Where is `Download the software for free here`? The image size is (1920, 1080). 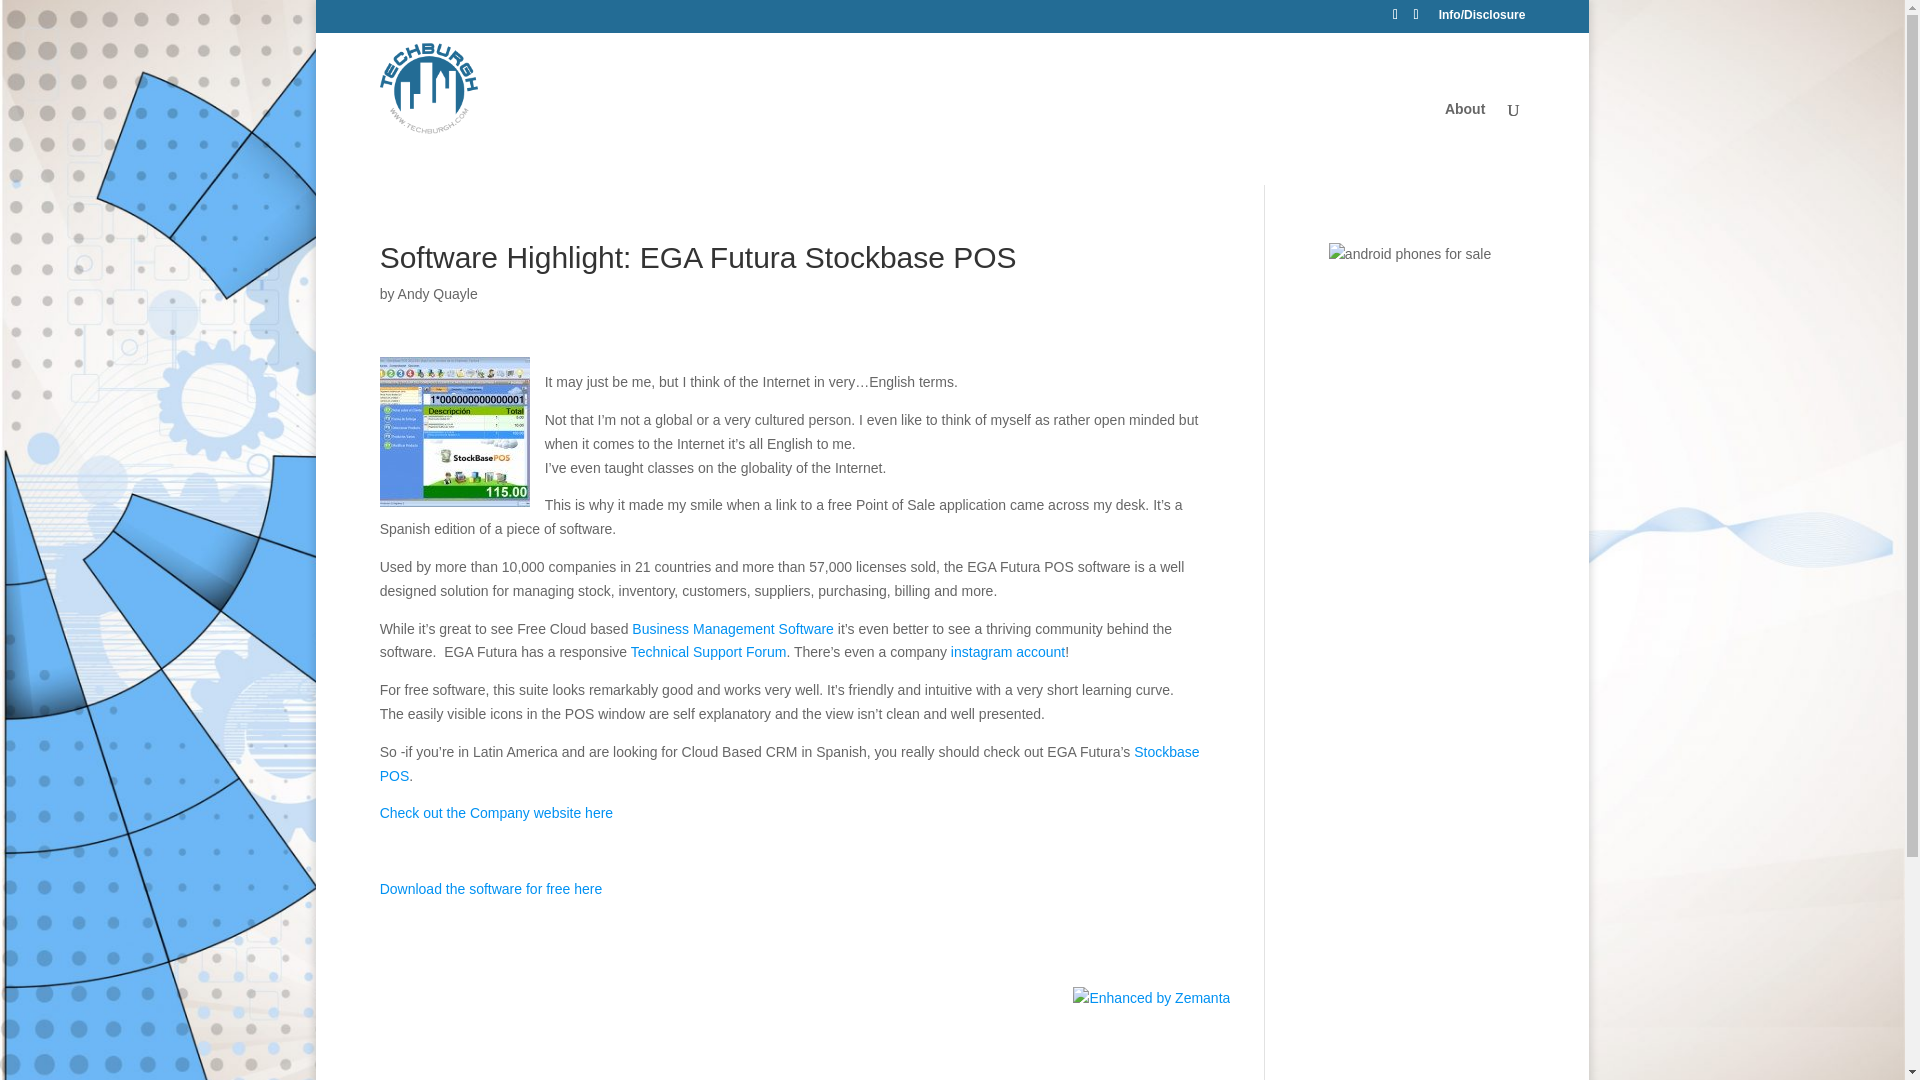
Download the software for free here is located at coordinates (491, 889).